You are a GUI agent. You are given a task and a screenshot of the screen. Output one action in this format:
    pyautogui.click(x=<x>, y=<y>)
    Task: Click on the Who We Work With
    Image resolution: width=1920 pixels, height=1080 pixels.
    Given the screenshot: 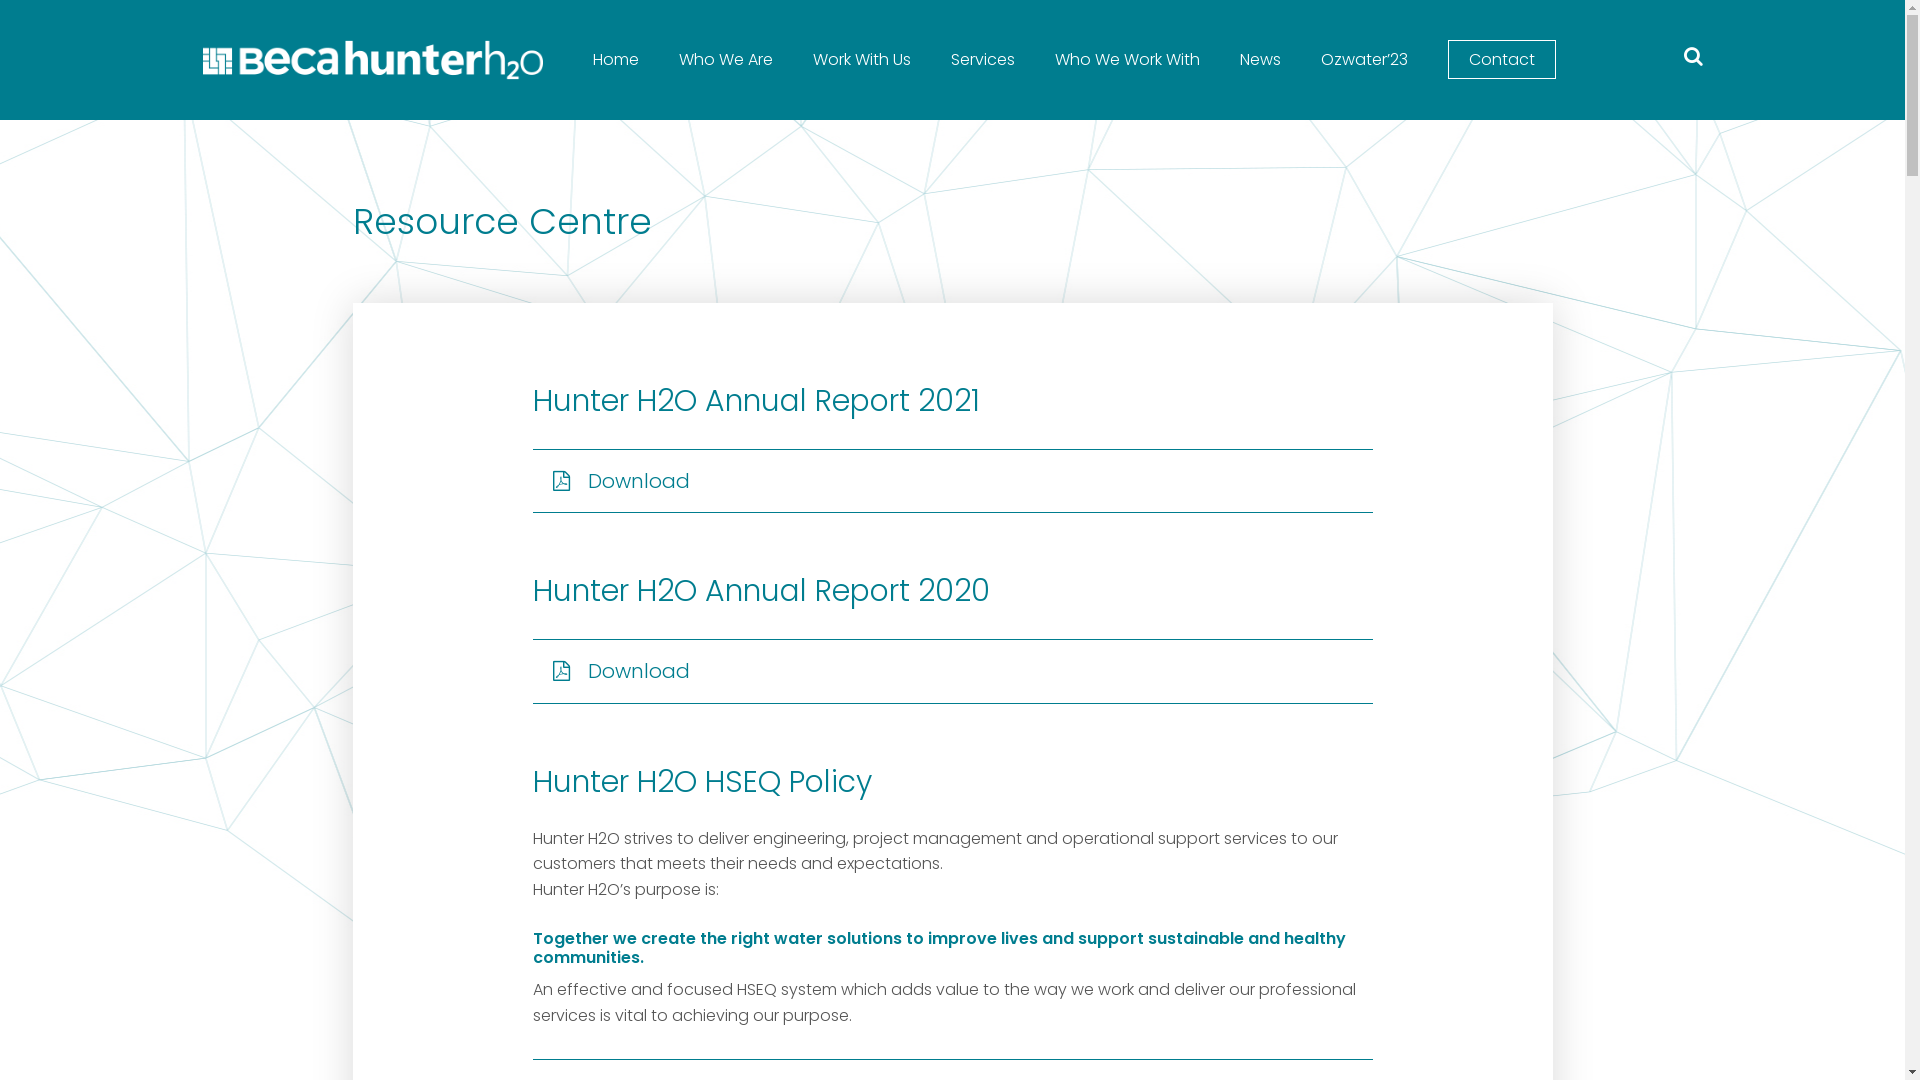 What is the action you would take?
    pyautogui.click(x=1126, y=60)
    